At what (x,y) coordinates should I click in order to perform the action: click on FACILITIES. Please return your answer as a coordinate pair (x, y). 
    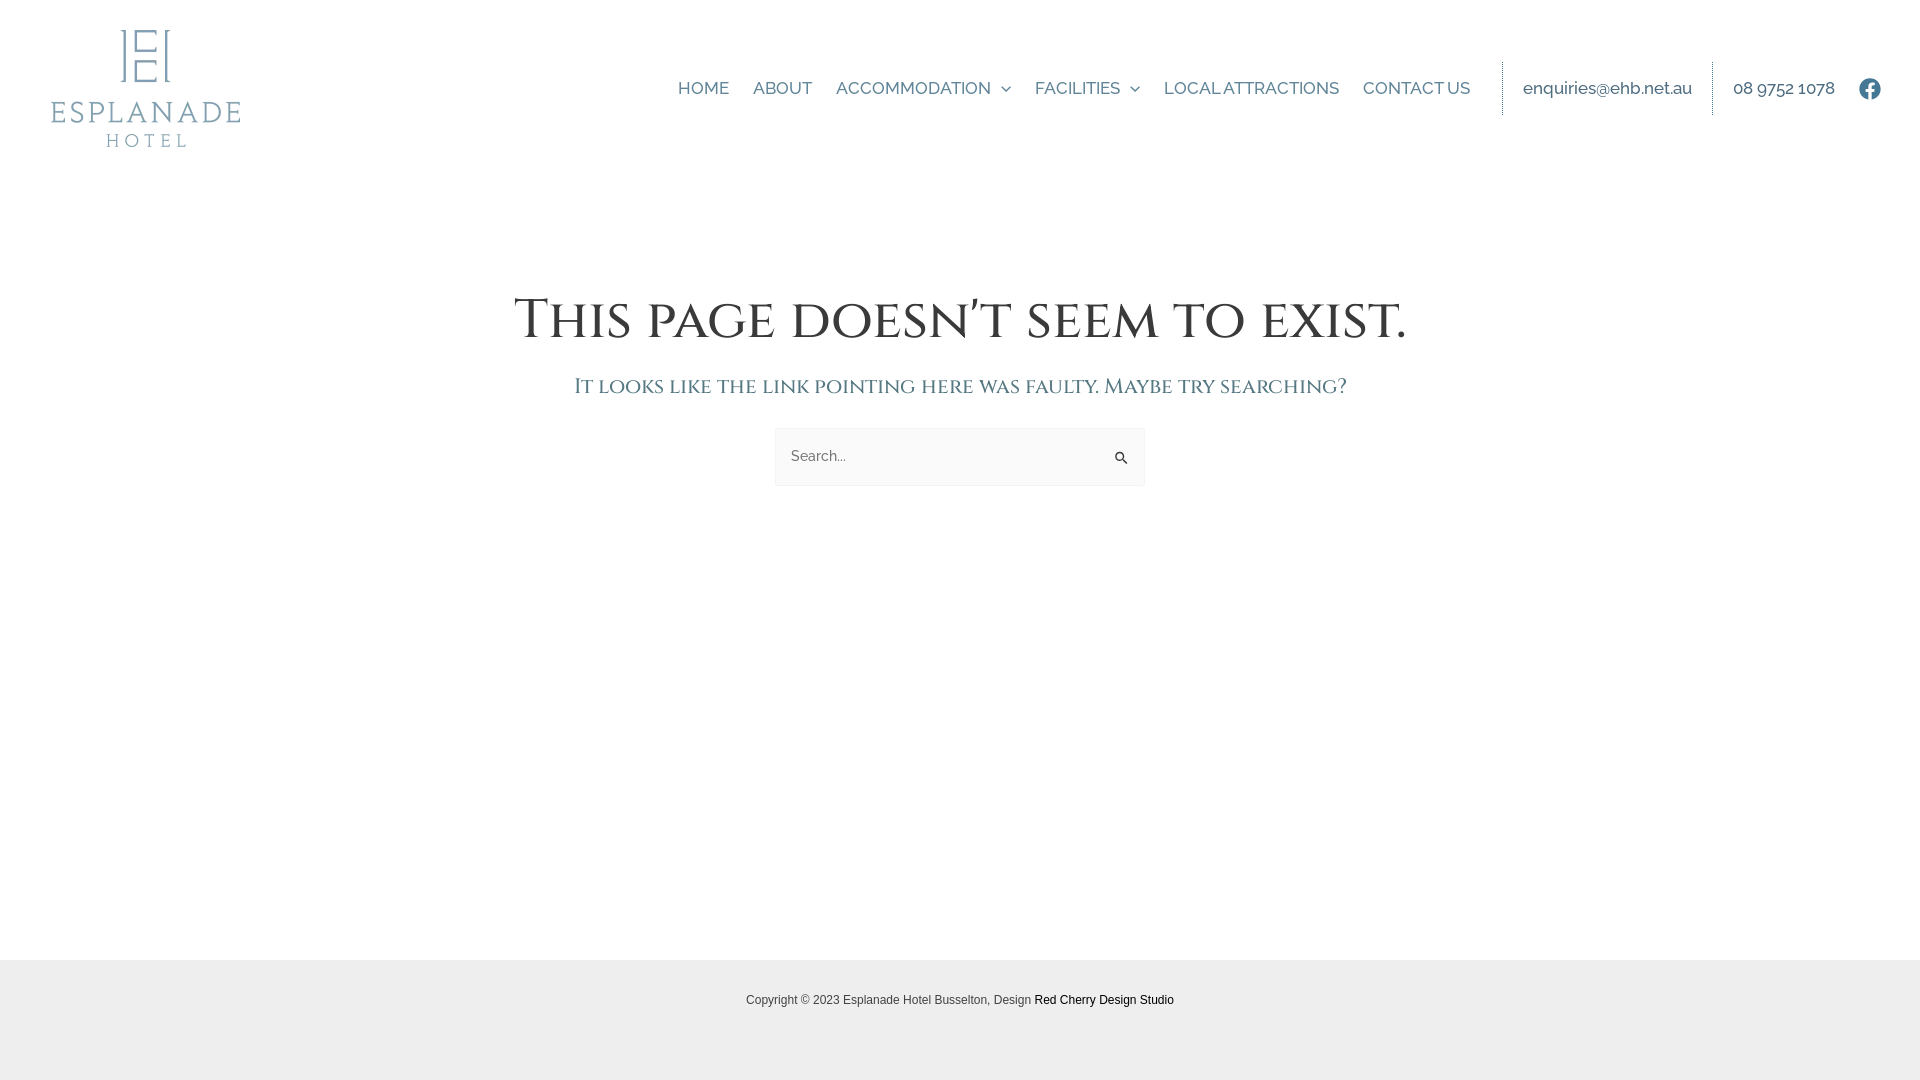
    Looking at the image, I should click on (1088, 88).